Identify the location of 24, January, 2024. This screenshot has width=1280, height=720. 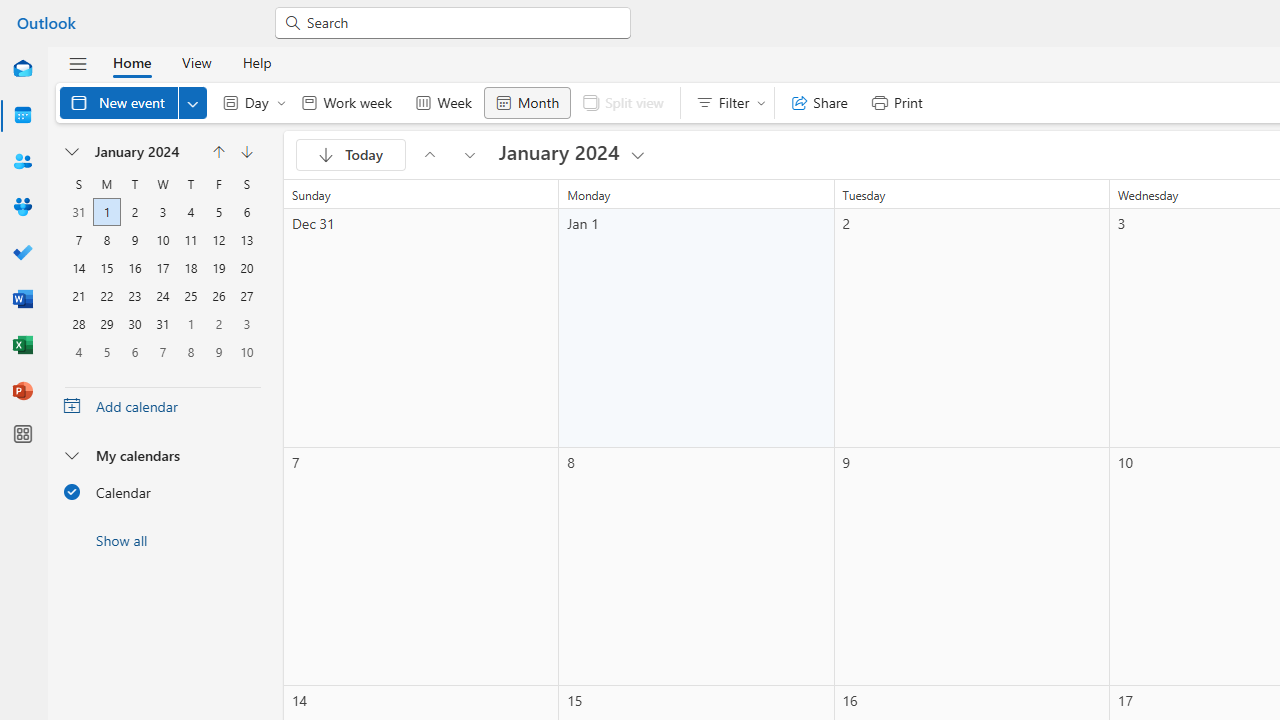
(162, 296).